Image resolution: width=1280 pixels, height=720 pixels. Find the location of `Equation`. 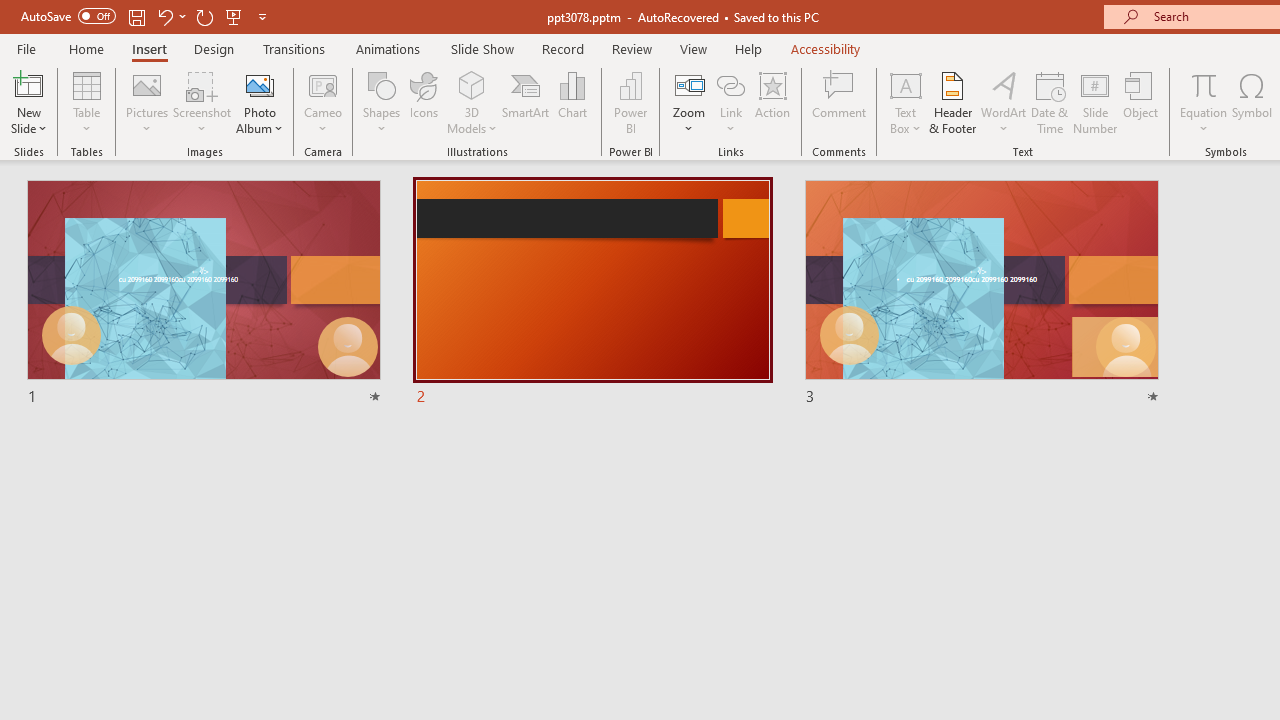

Equation is located at coordinates (1204, 84).